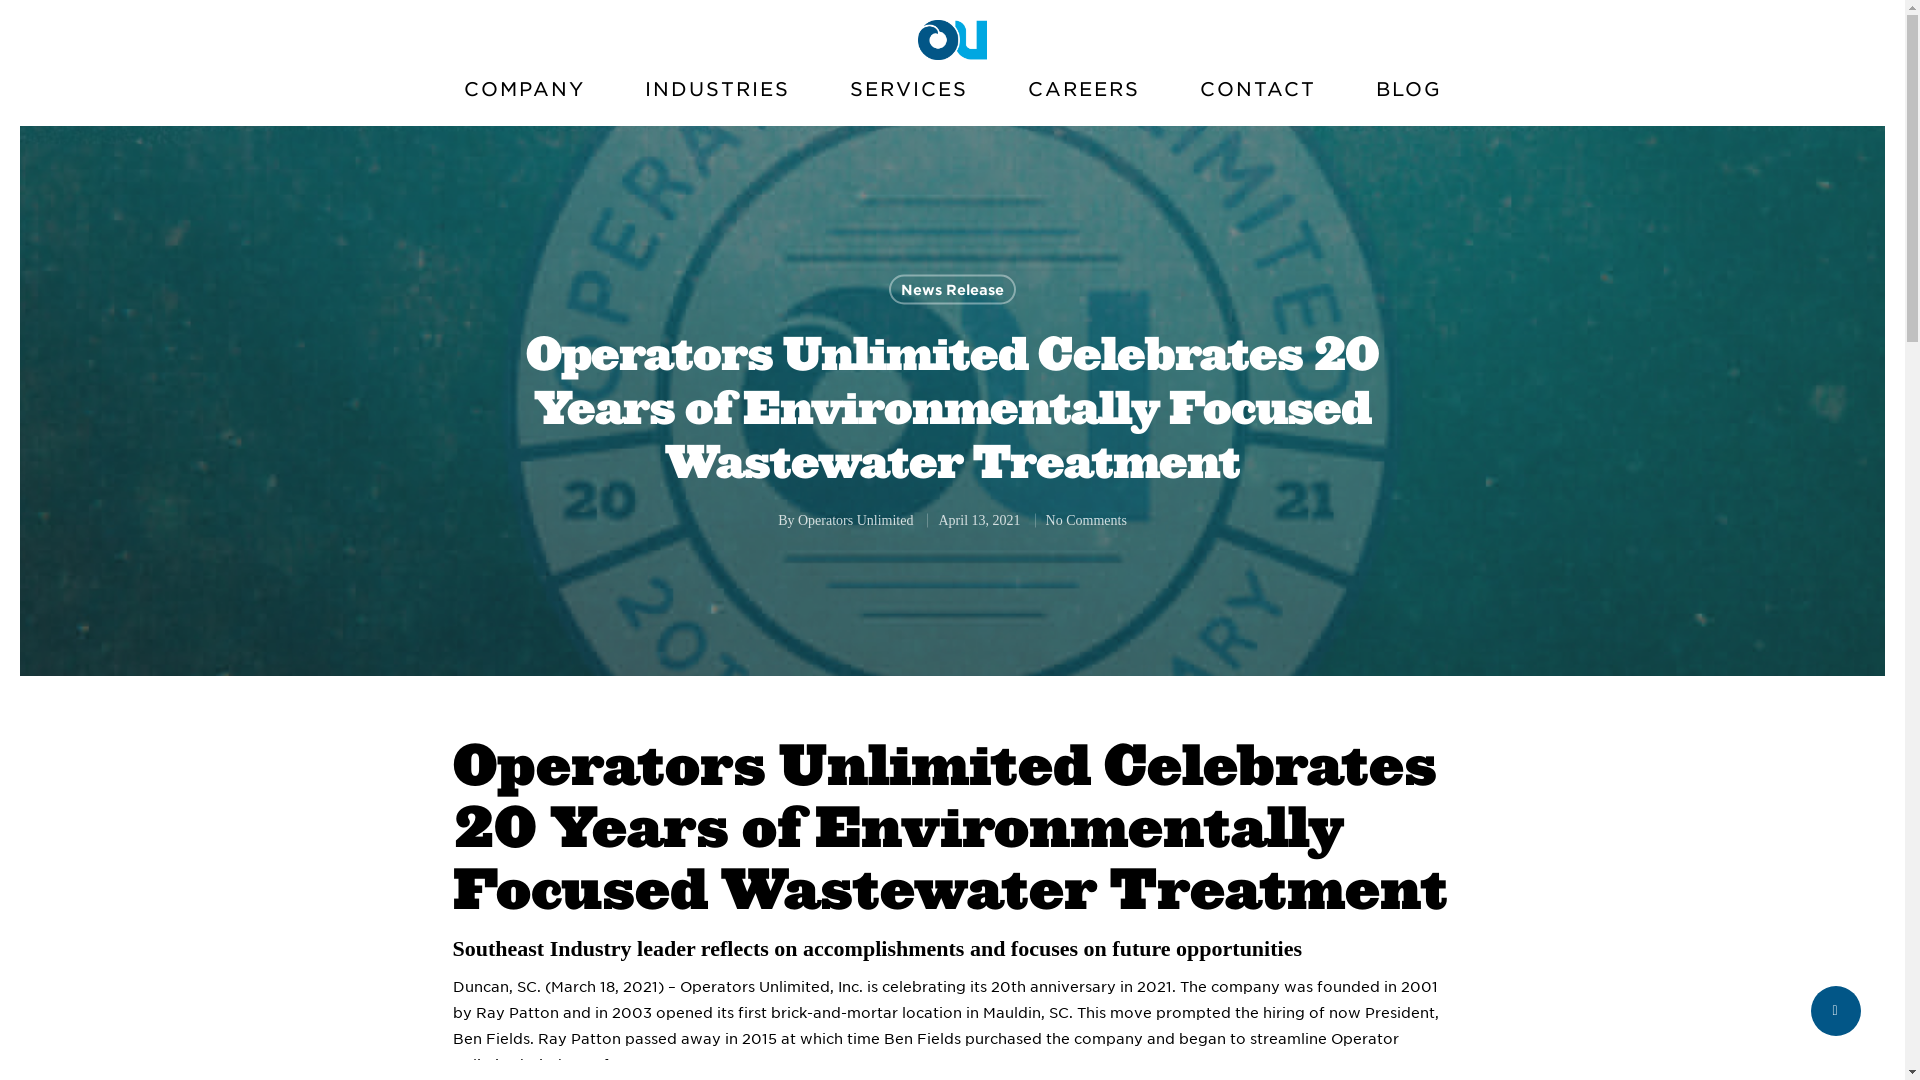  I want to click on No Comments, so click(1086, 519).